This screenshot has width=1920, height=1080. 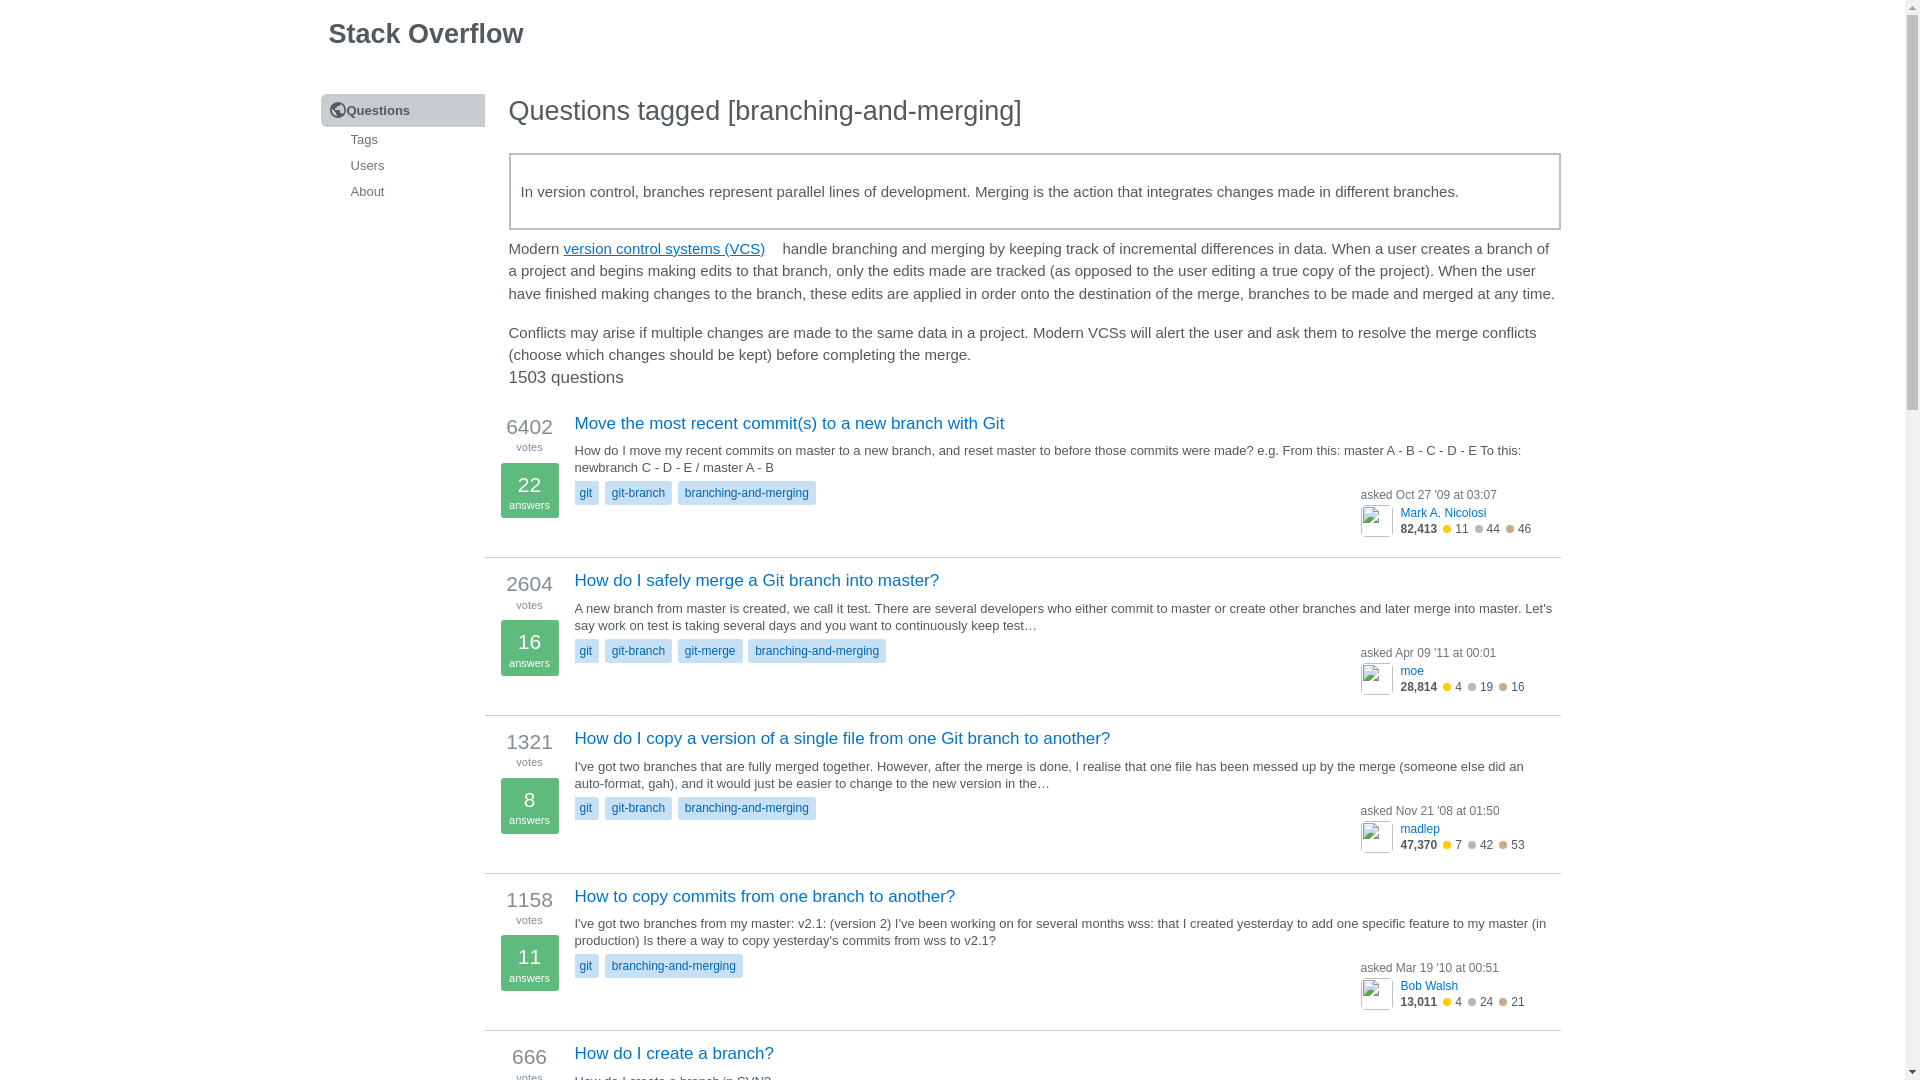 I want to click on 4 gold badges, so click(x=1452, y=687).